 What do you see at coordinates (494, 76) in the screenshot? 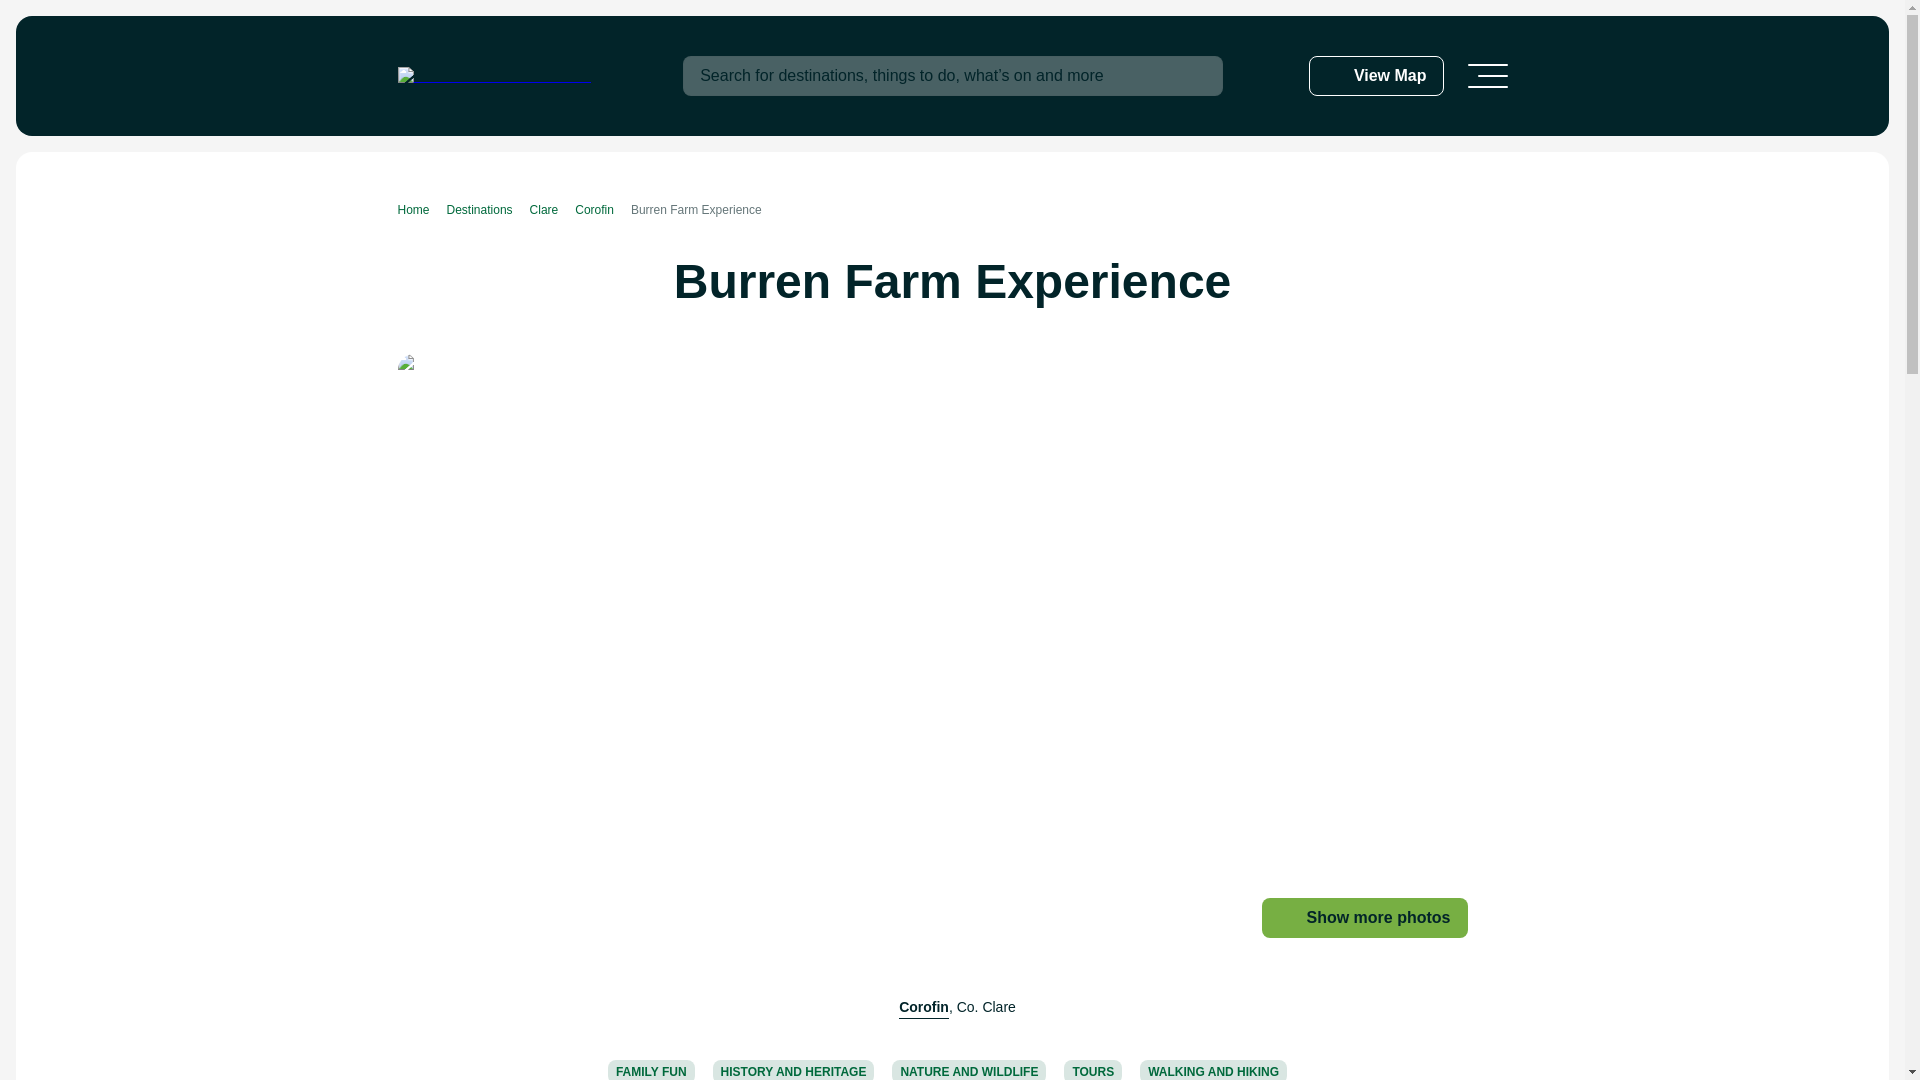
I see `Click to go back to the homepage` at bounding box center [494, 76].